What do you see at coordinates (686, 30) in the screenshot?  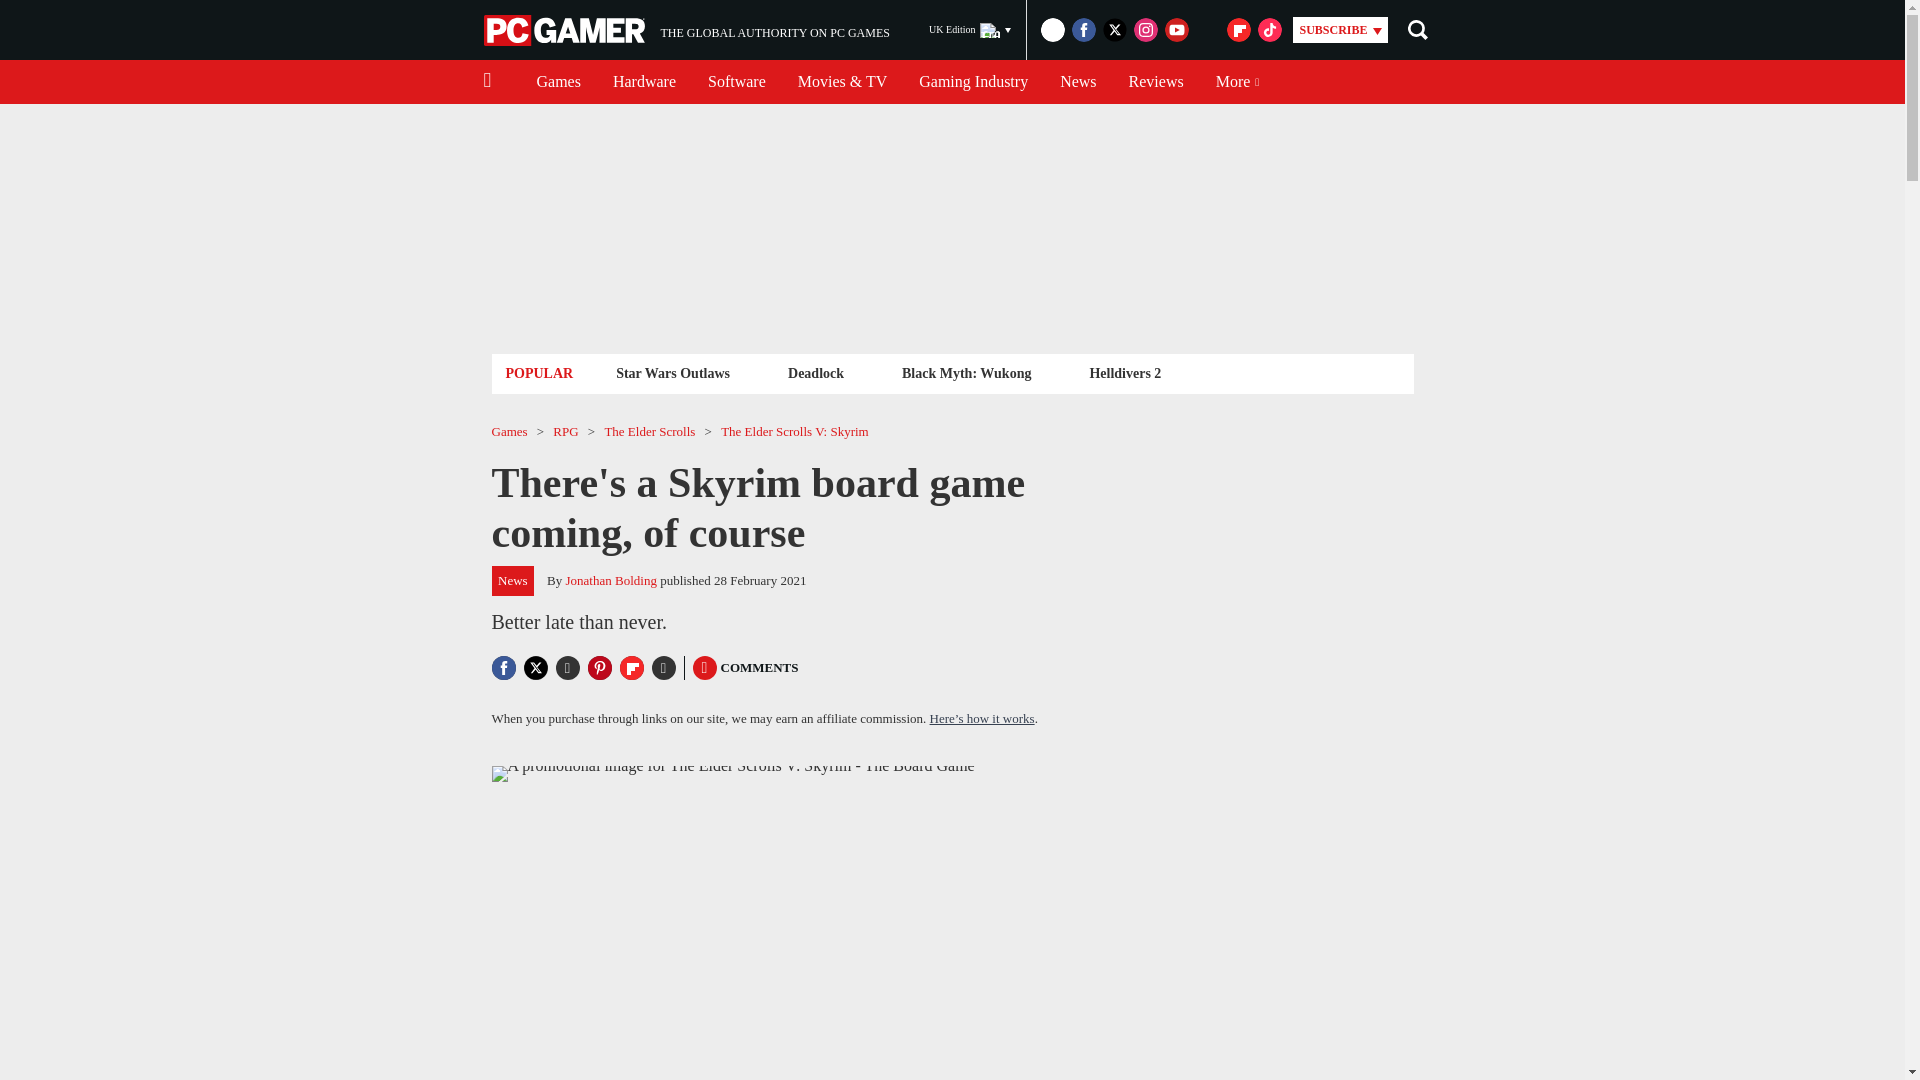 I see `Games` at bounding box center [686, 30].